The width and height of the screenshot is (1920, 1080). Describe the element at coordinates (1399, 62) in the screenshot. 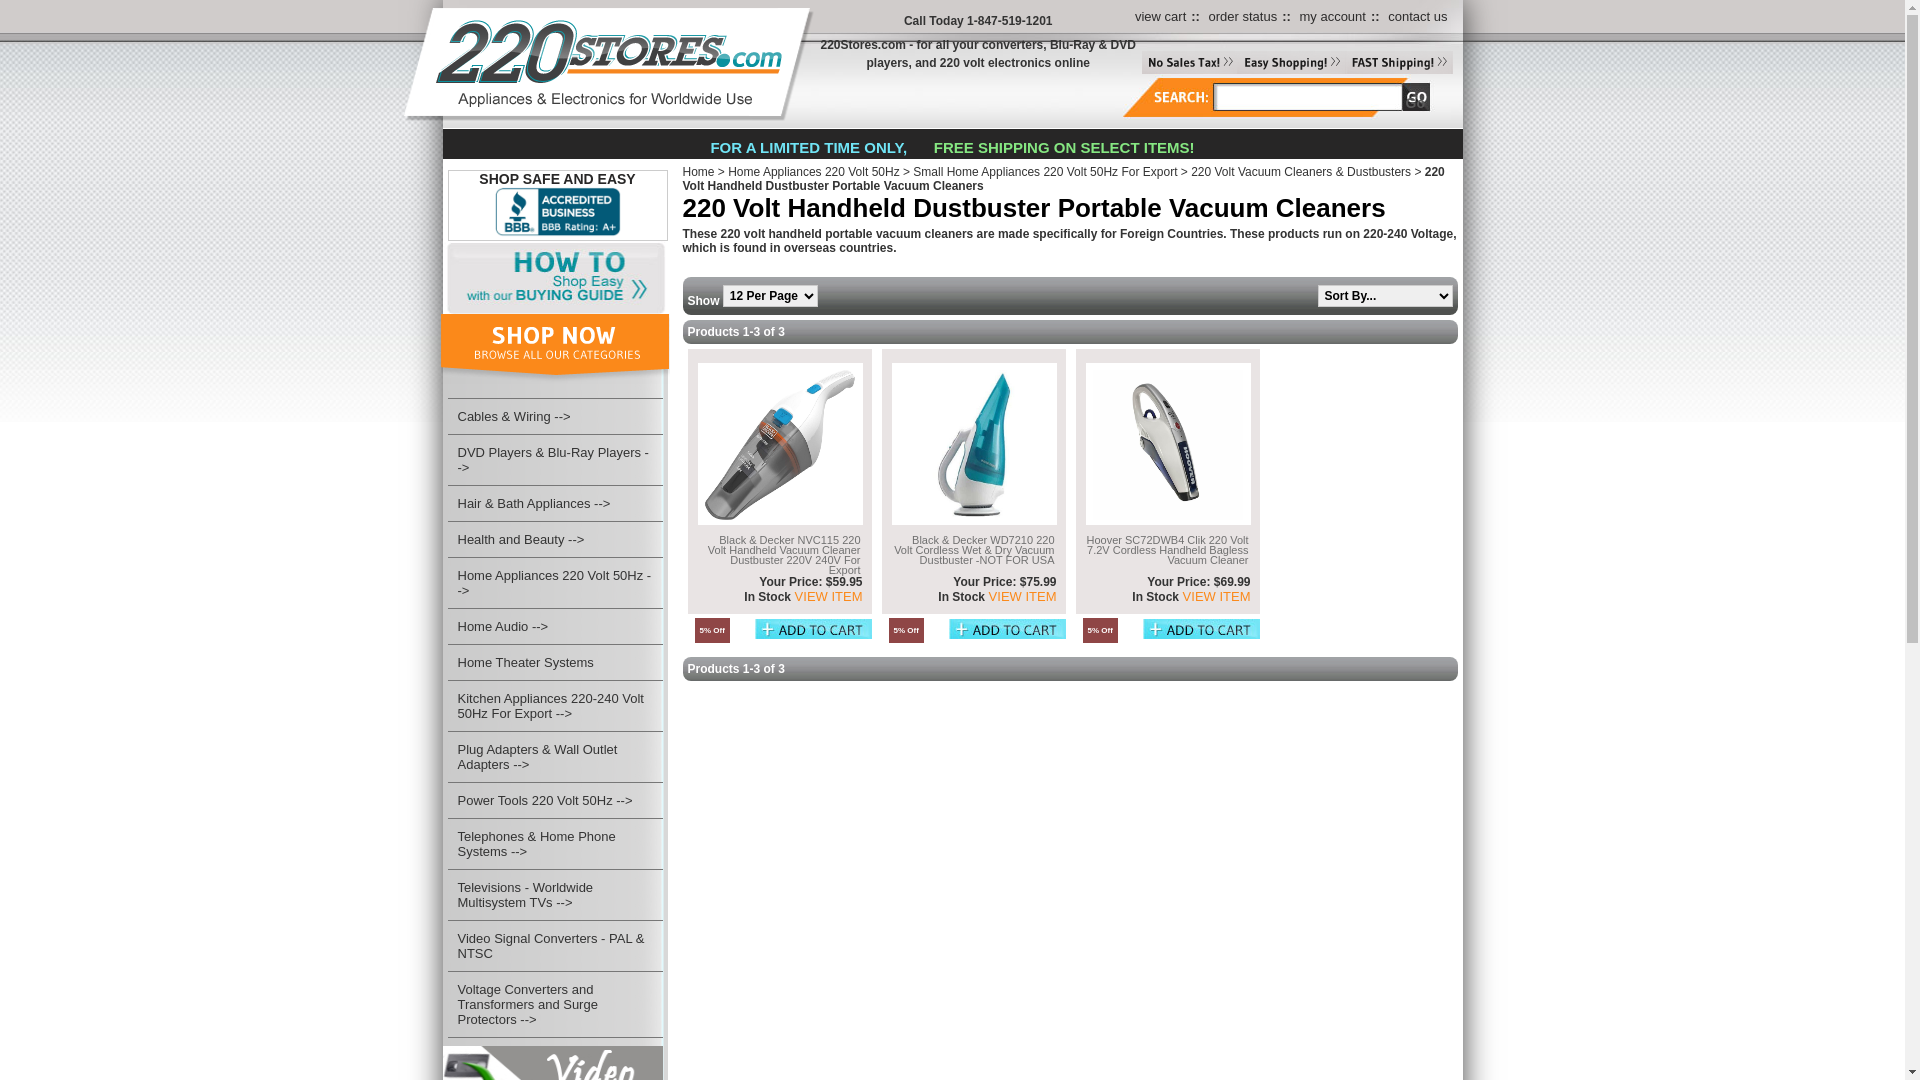

I see `Fast Shipping` at that location.